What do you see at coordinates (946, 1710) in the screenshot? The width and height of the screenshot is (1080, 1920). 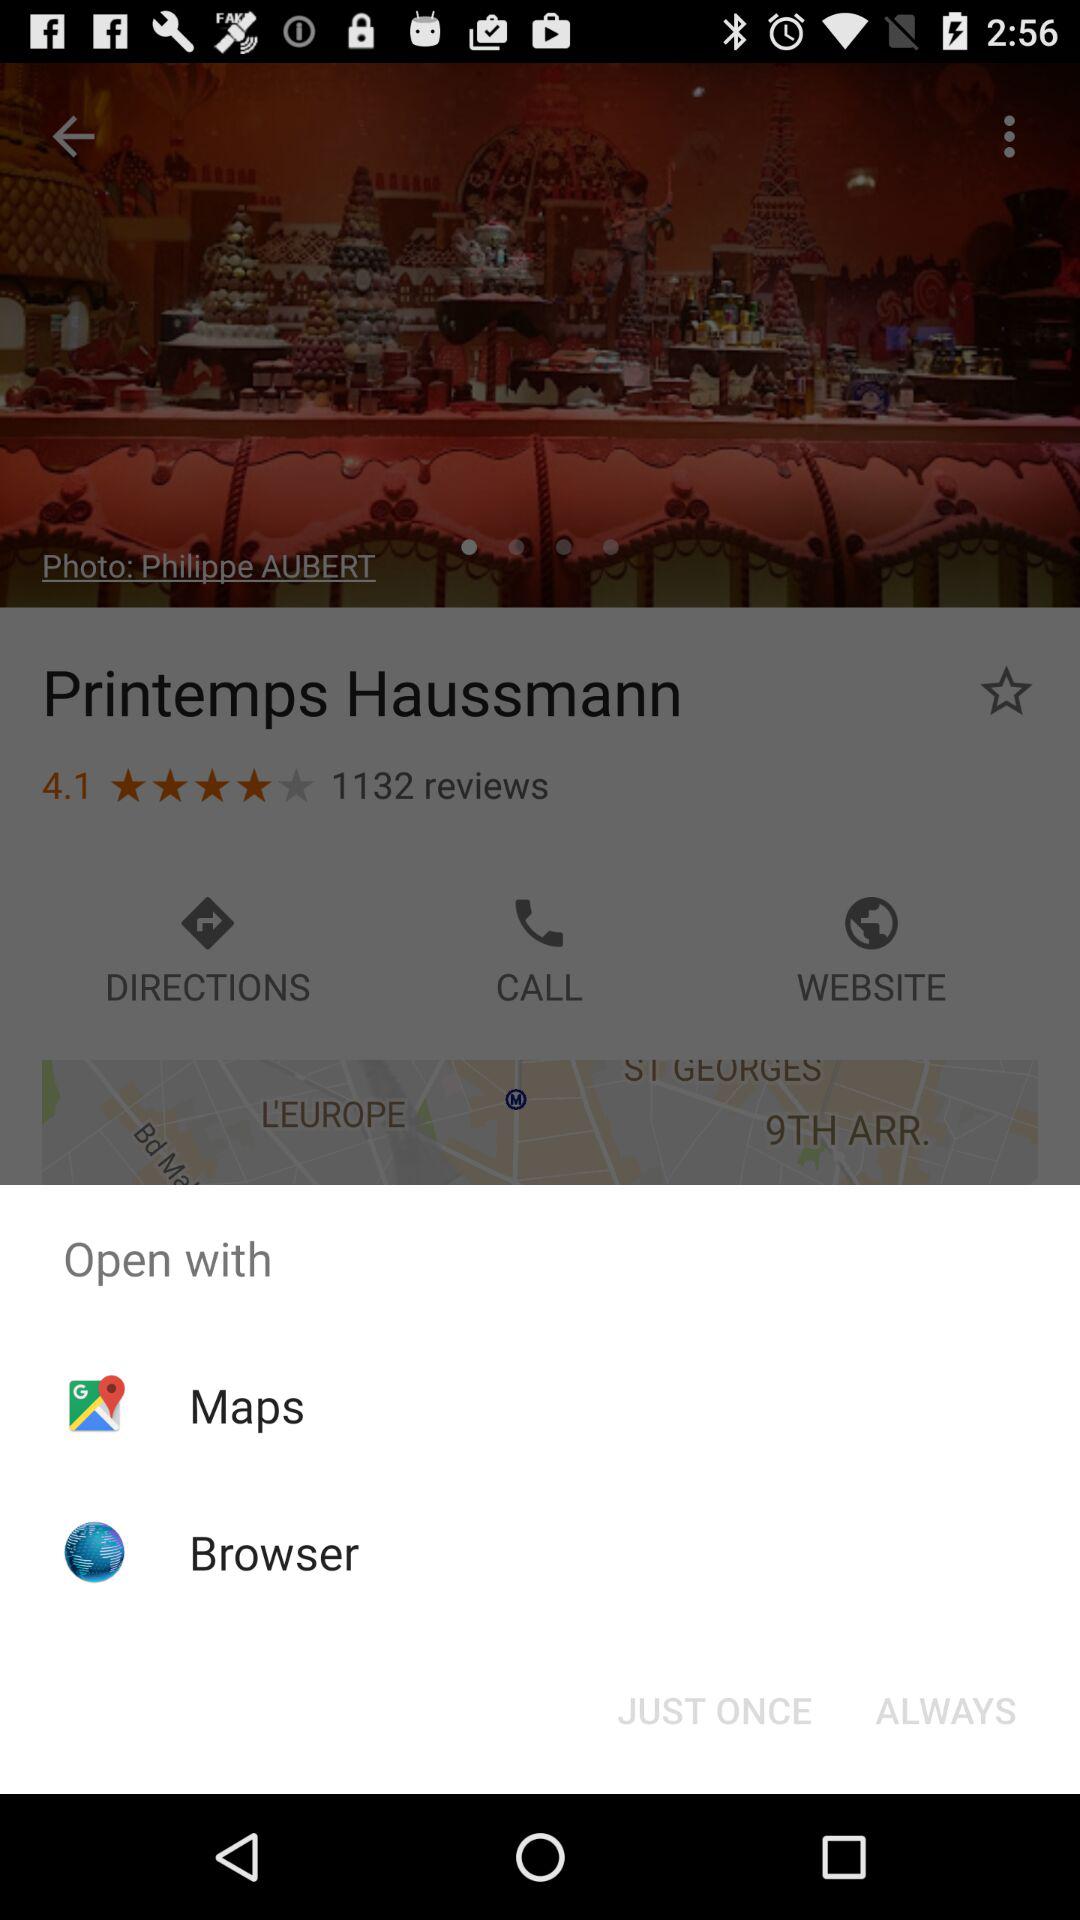 I see `open the item to the right of the just once button` at bounding box center [946, 1710].